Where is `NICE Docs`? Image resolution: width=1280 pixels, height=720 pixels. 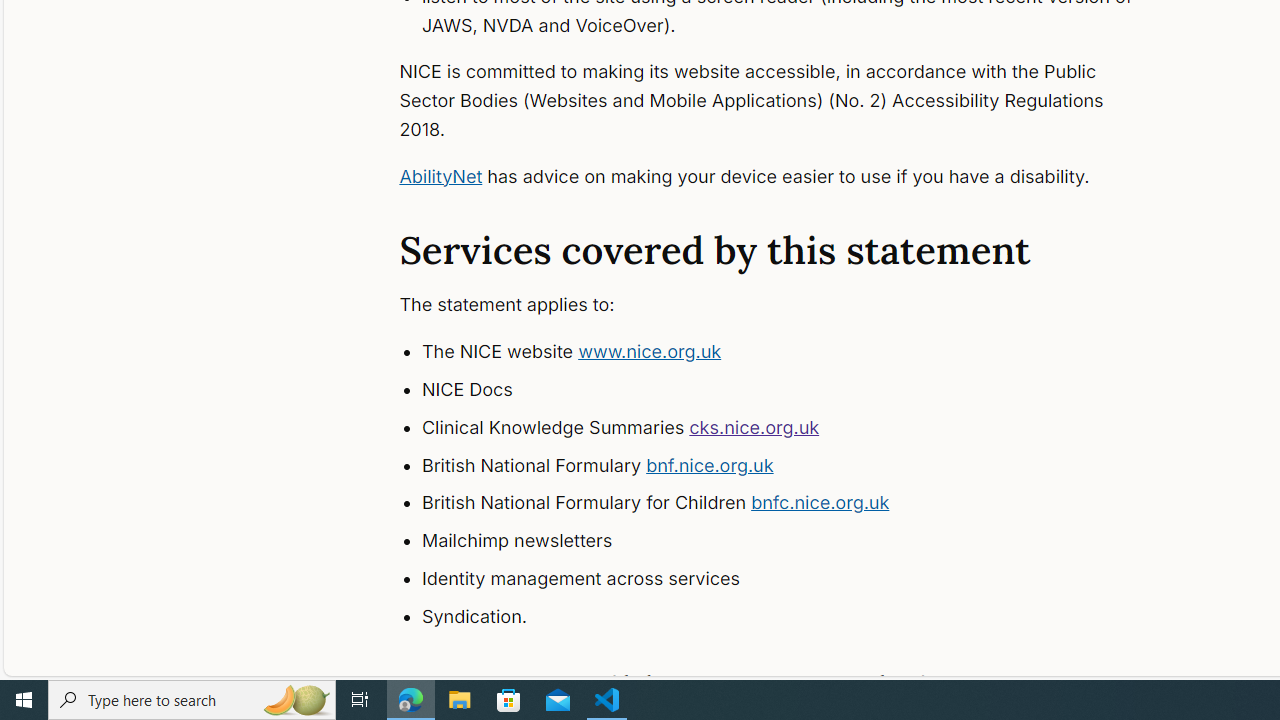
NICE Docs is located at coordinates (796, 390).